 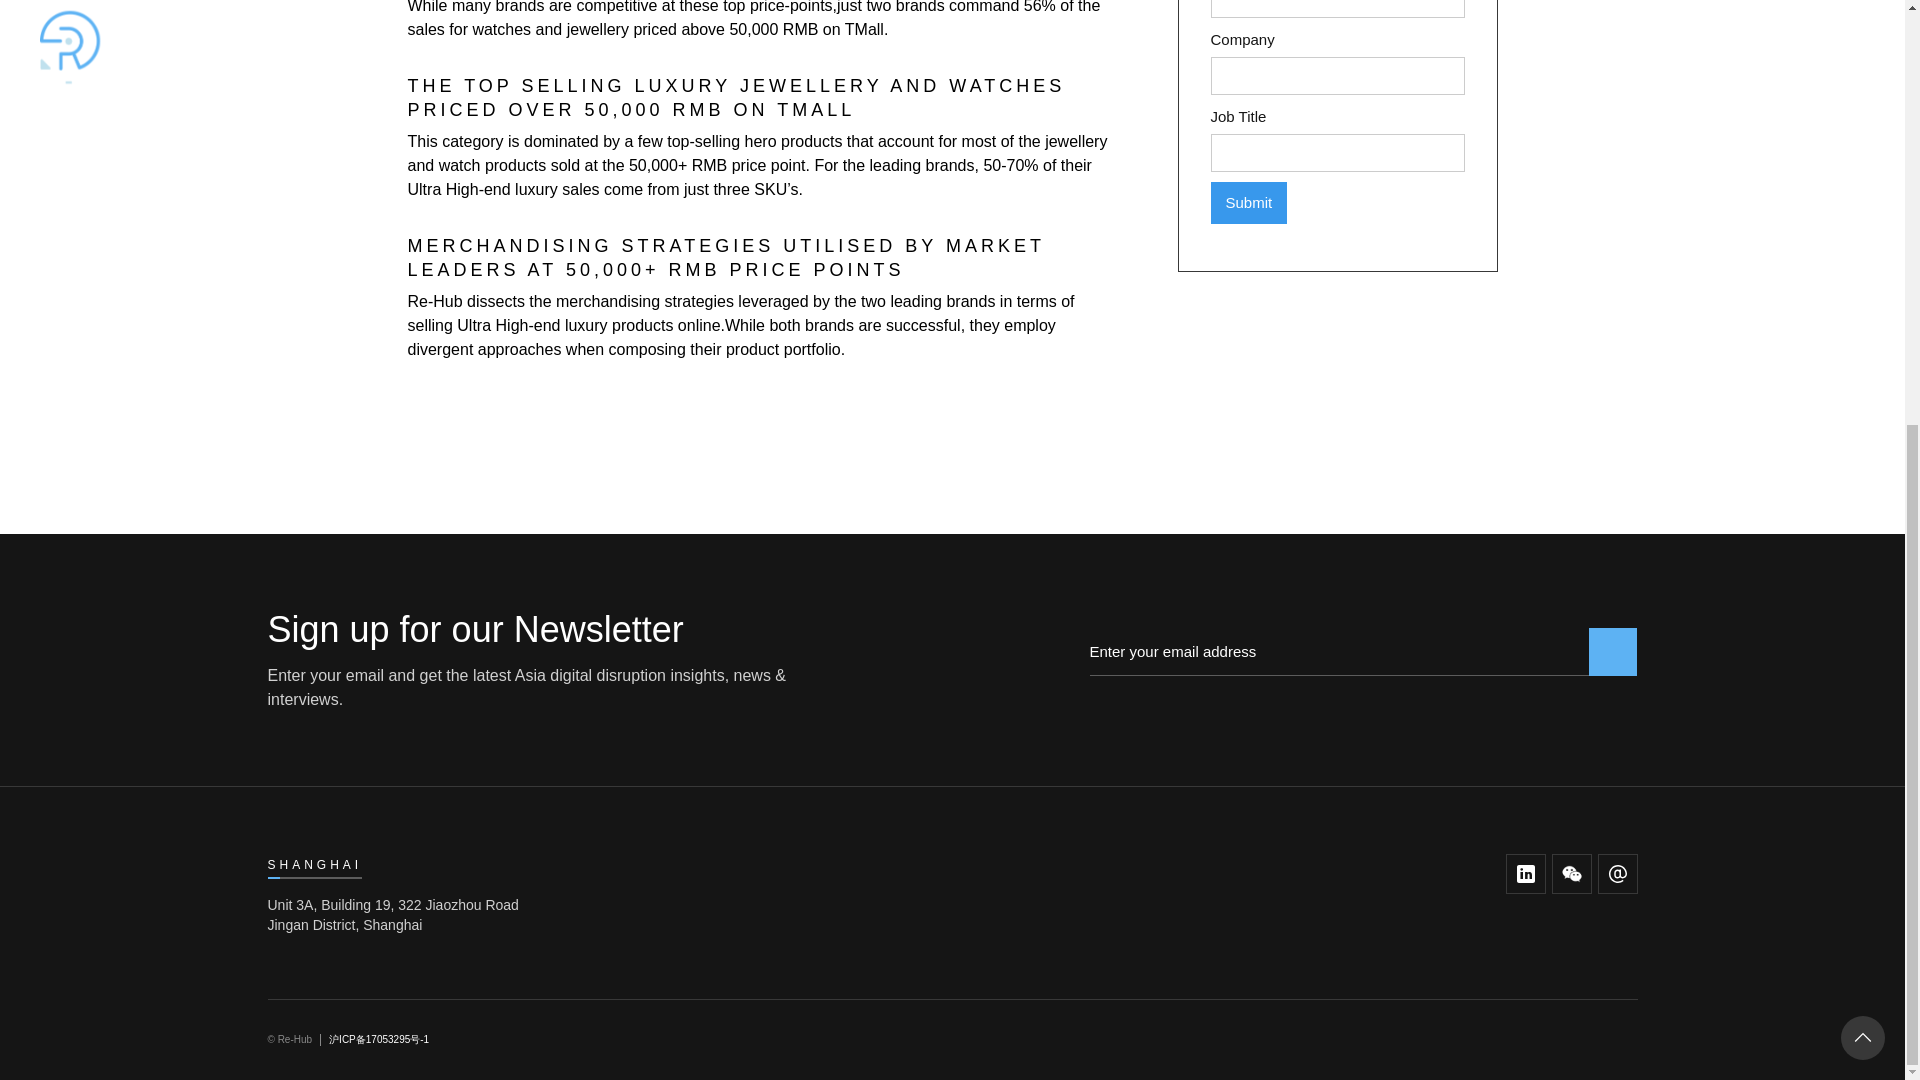 What do you see at coordinates (315, 865) in the screenshot?
I see `SHANGHAI` at bounding box center [315, 865].